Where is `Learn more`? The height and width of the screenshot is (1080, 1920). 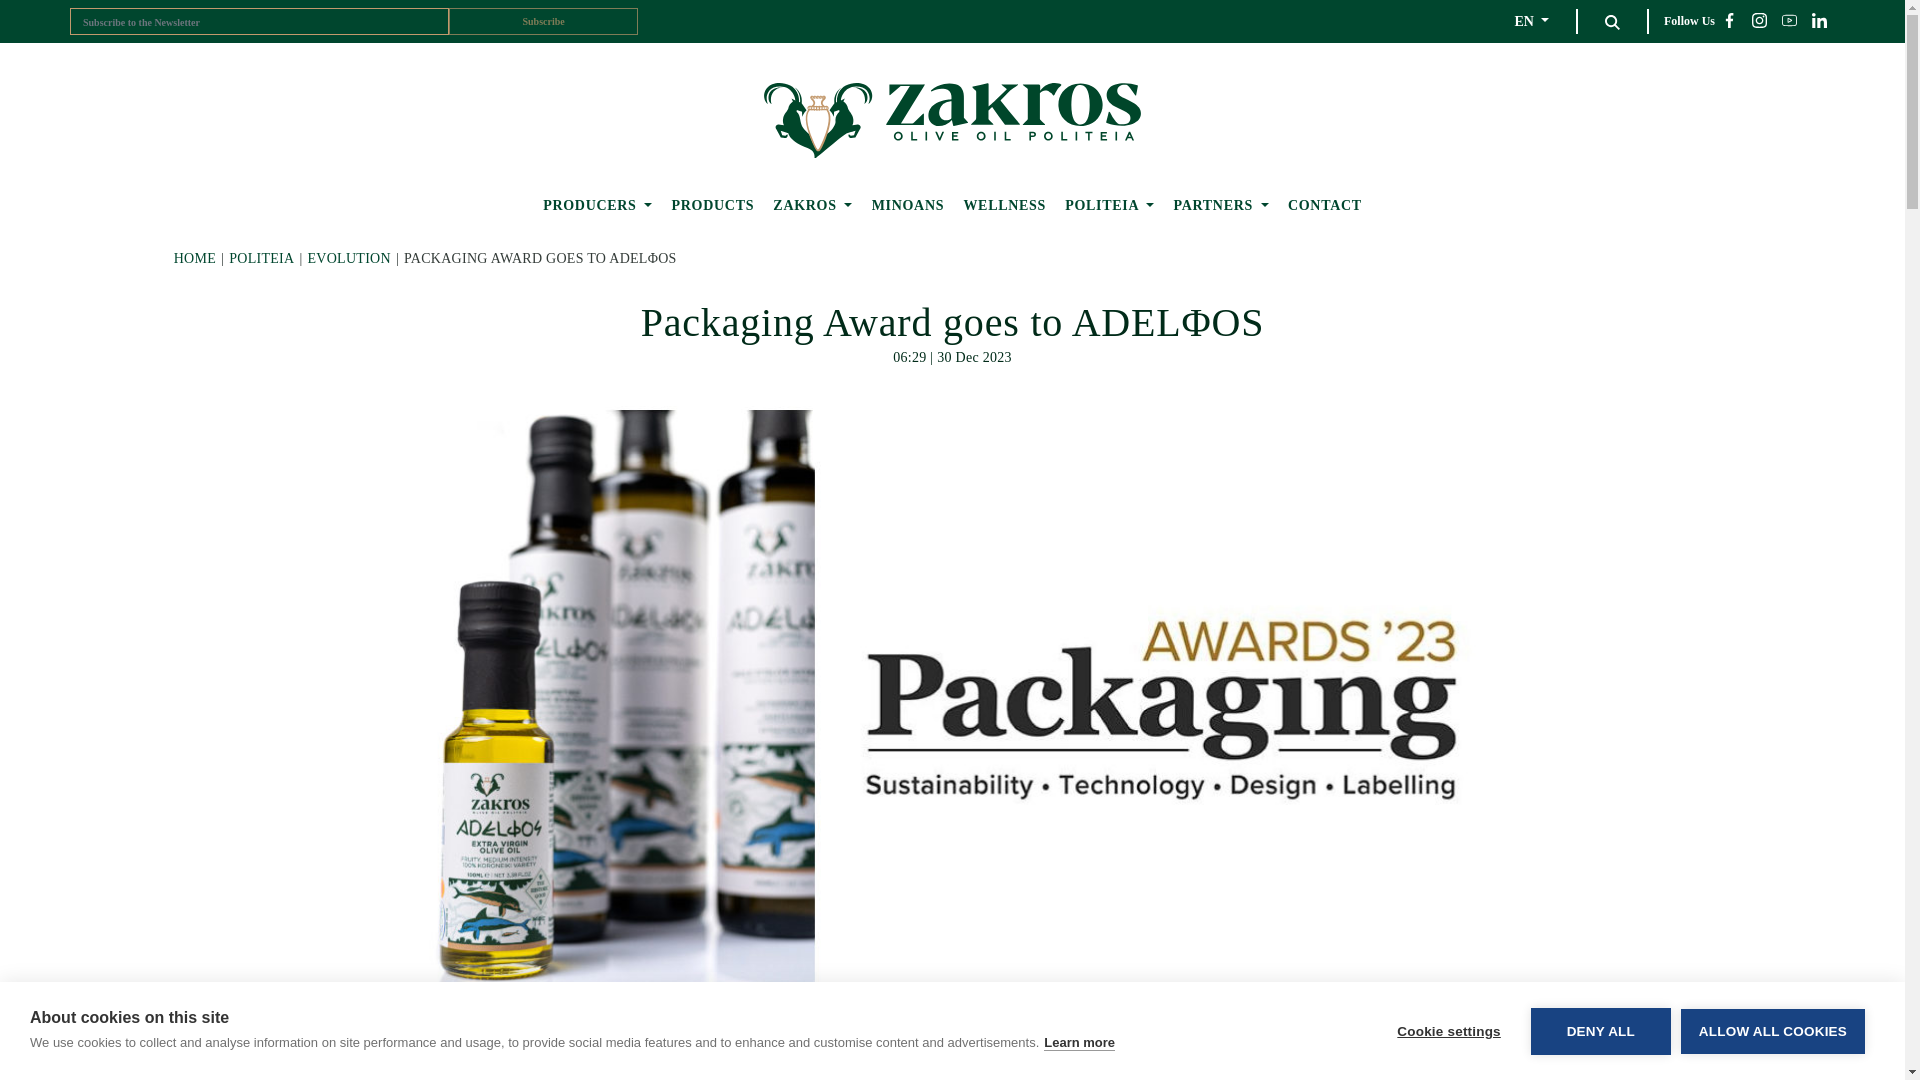
Learn more is located at coordinates (1080, 1056).